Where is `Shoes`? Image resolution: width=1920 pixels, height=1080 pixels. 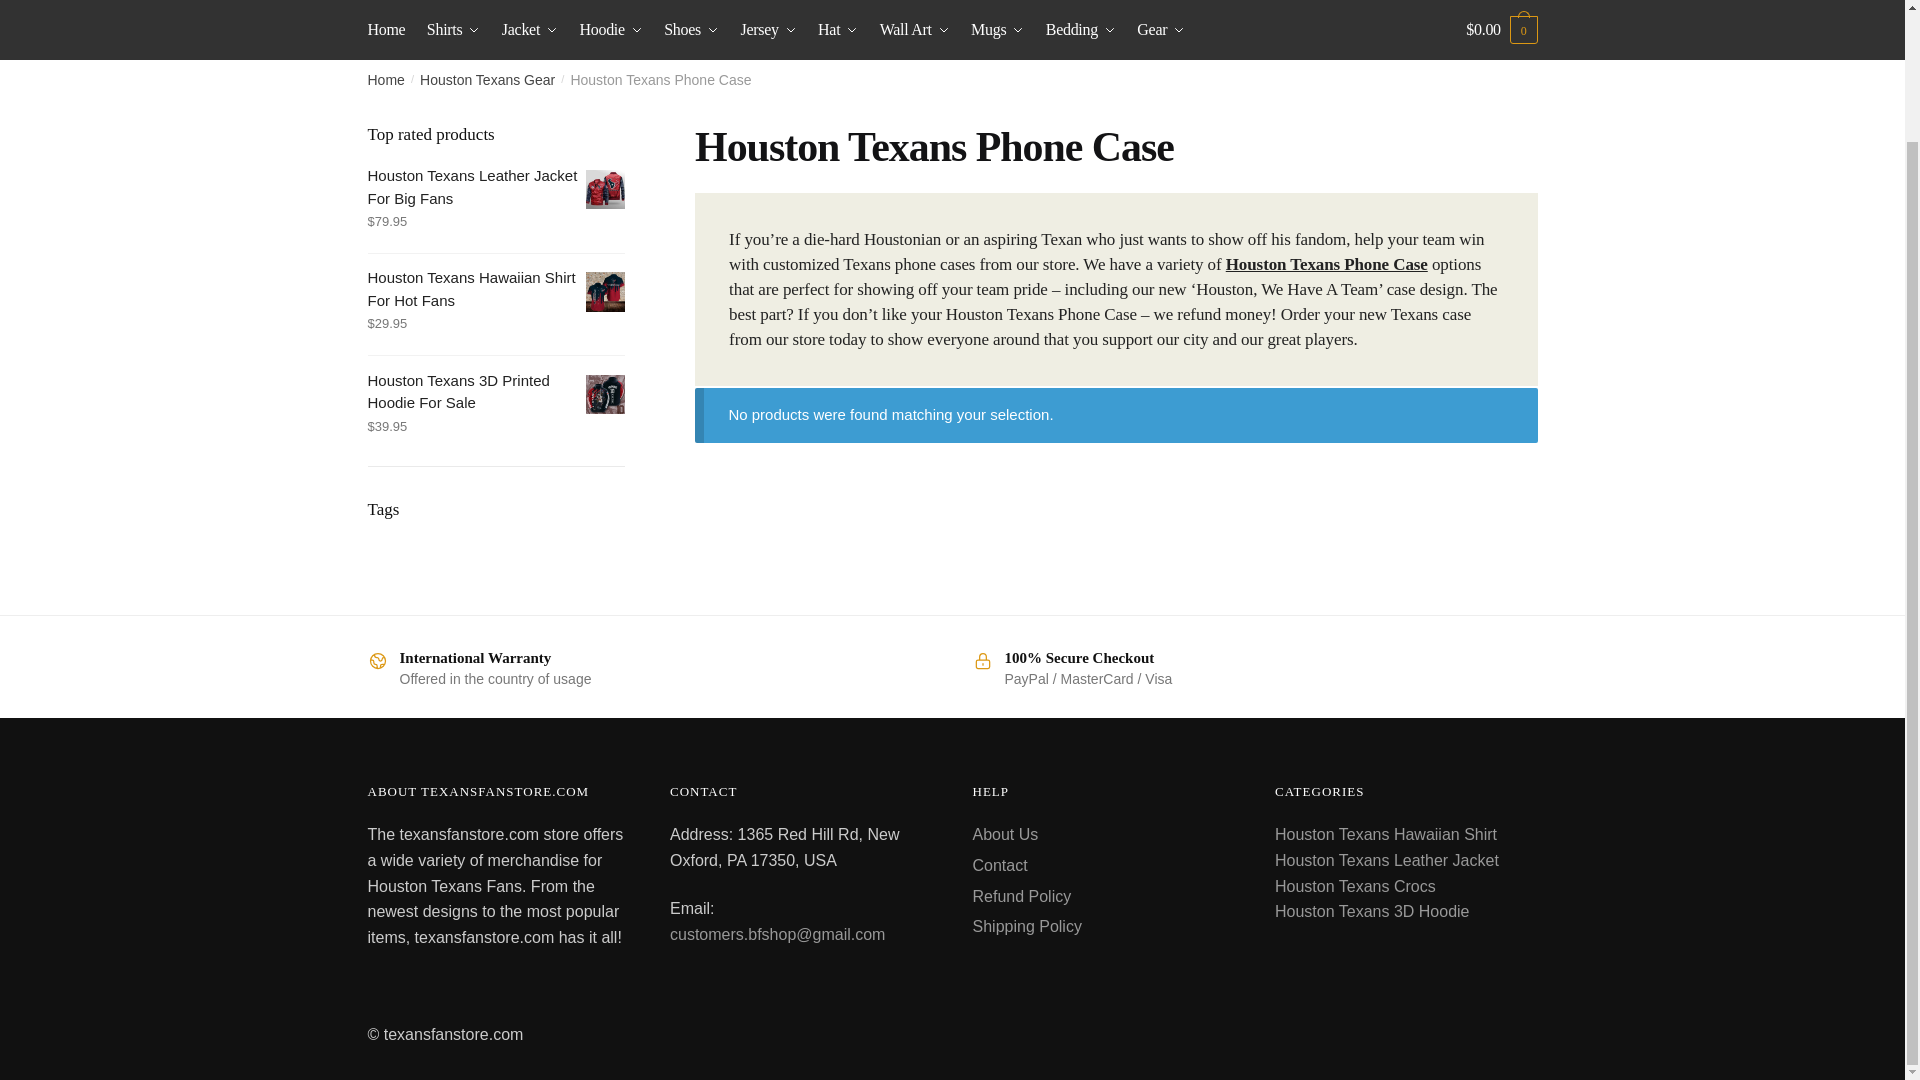
Shoes is located at coordinates (692, 28).